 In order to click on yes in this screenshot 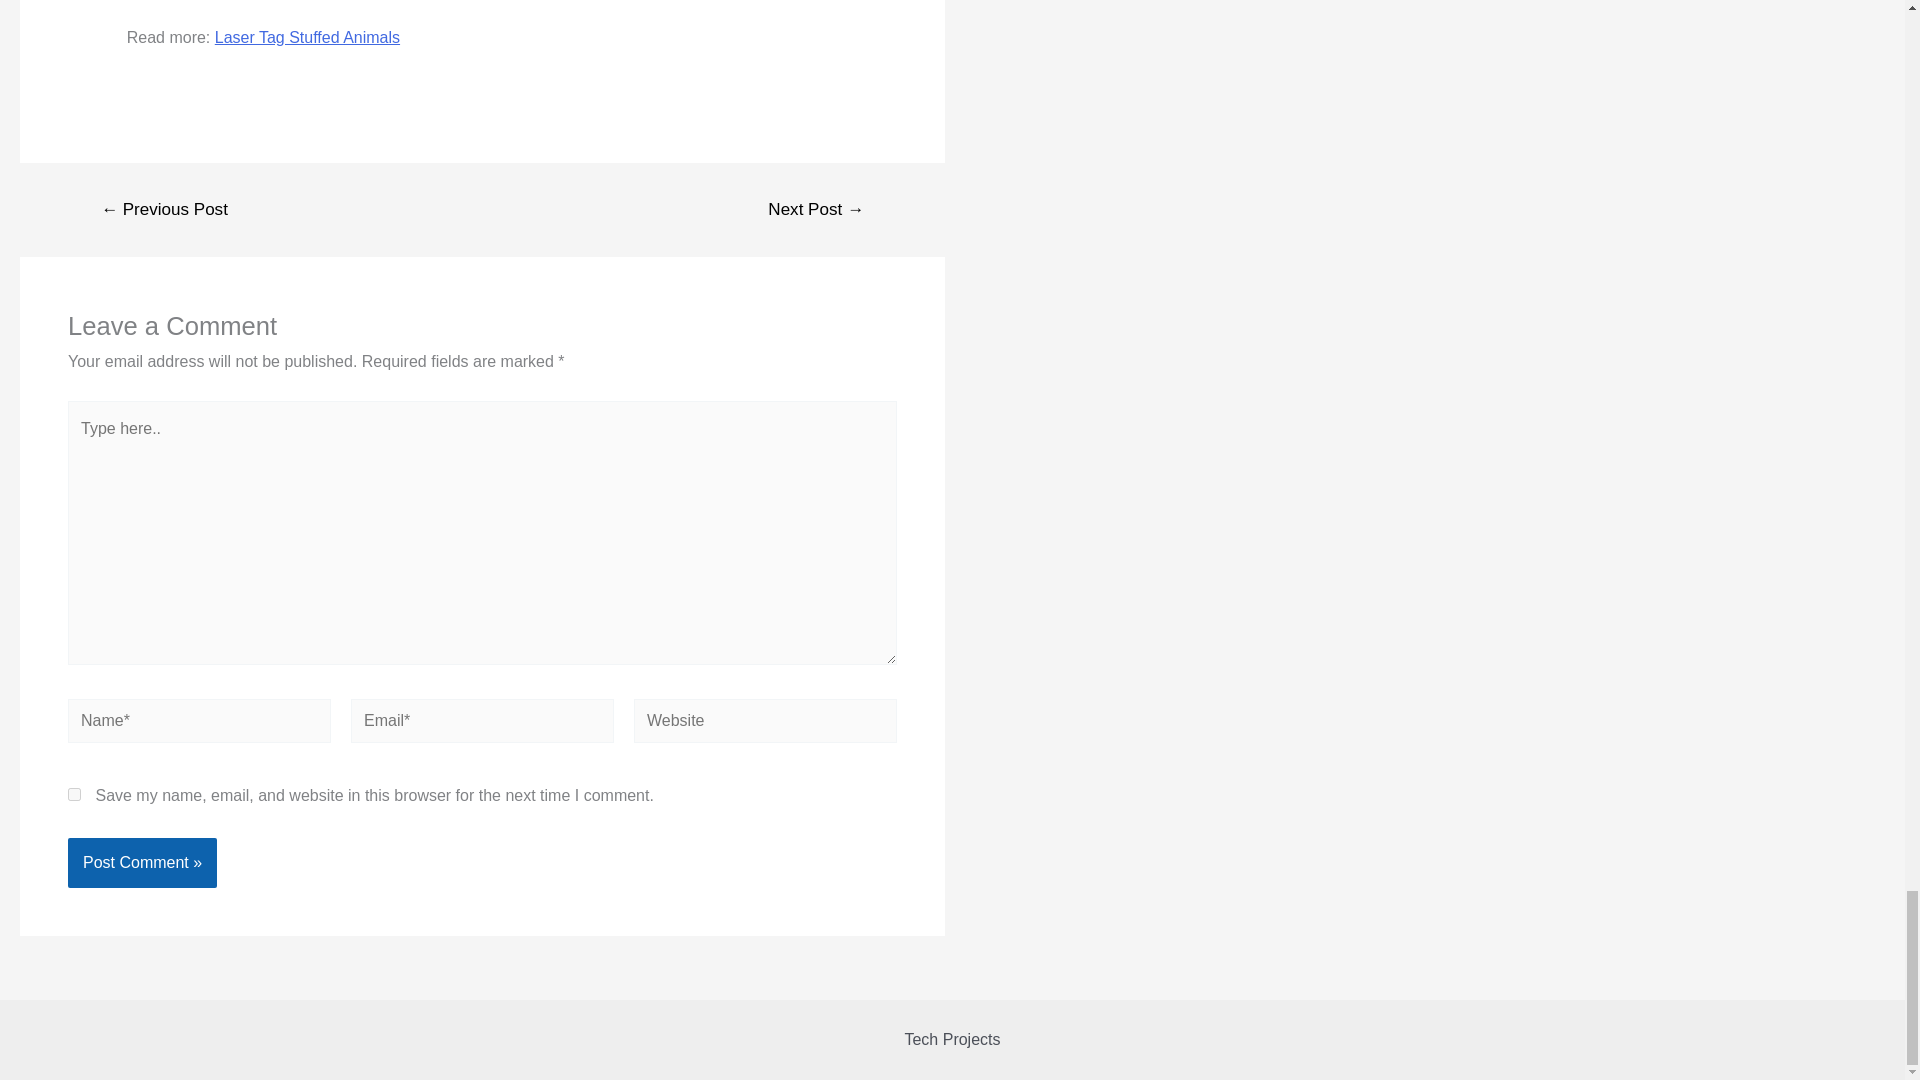, I will do `click(74, 794)`.